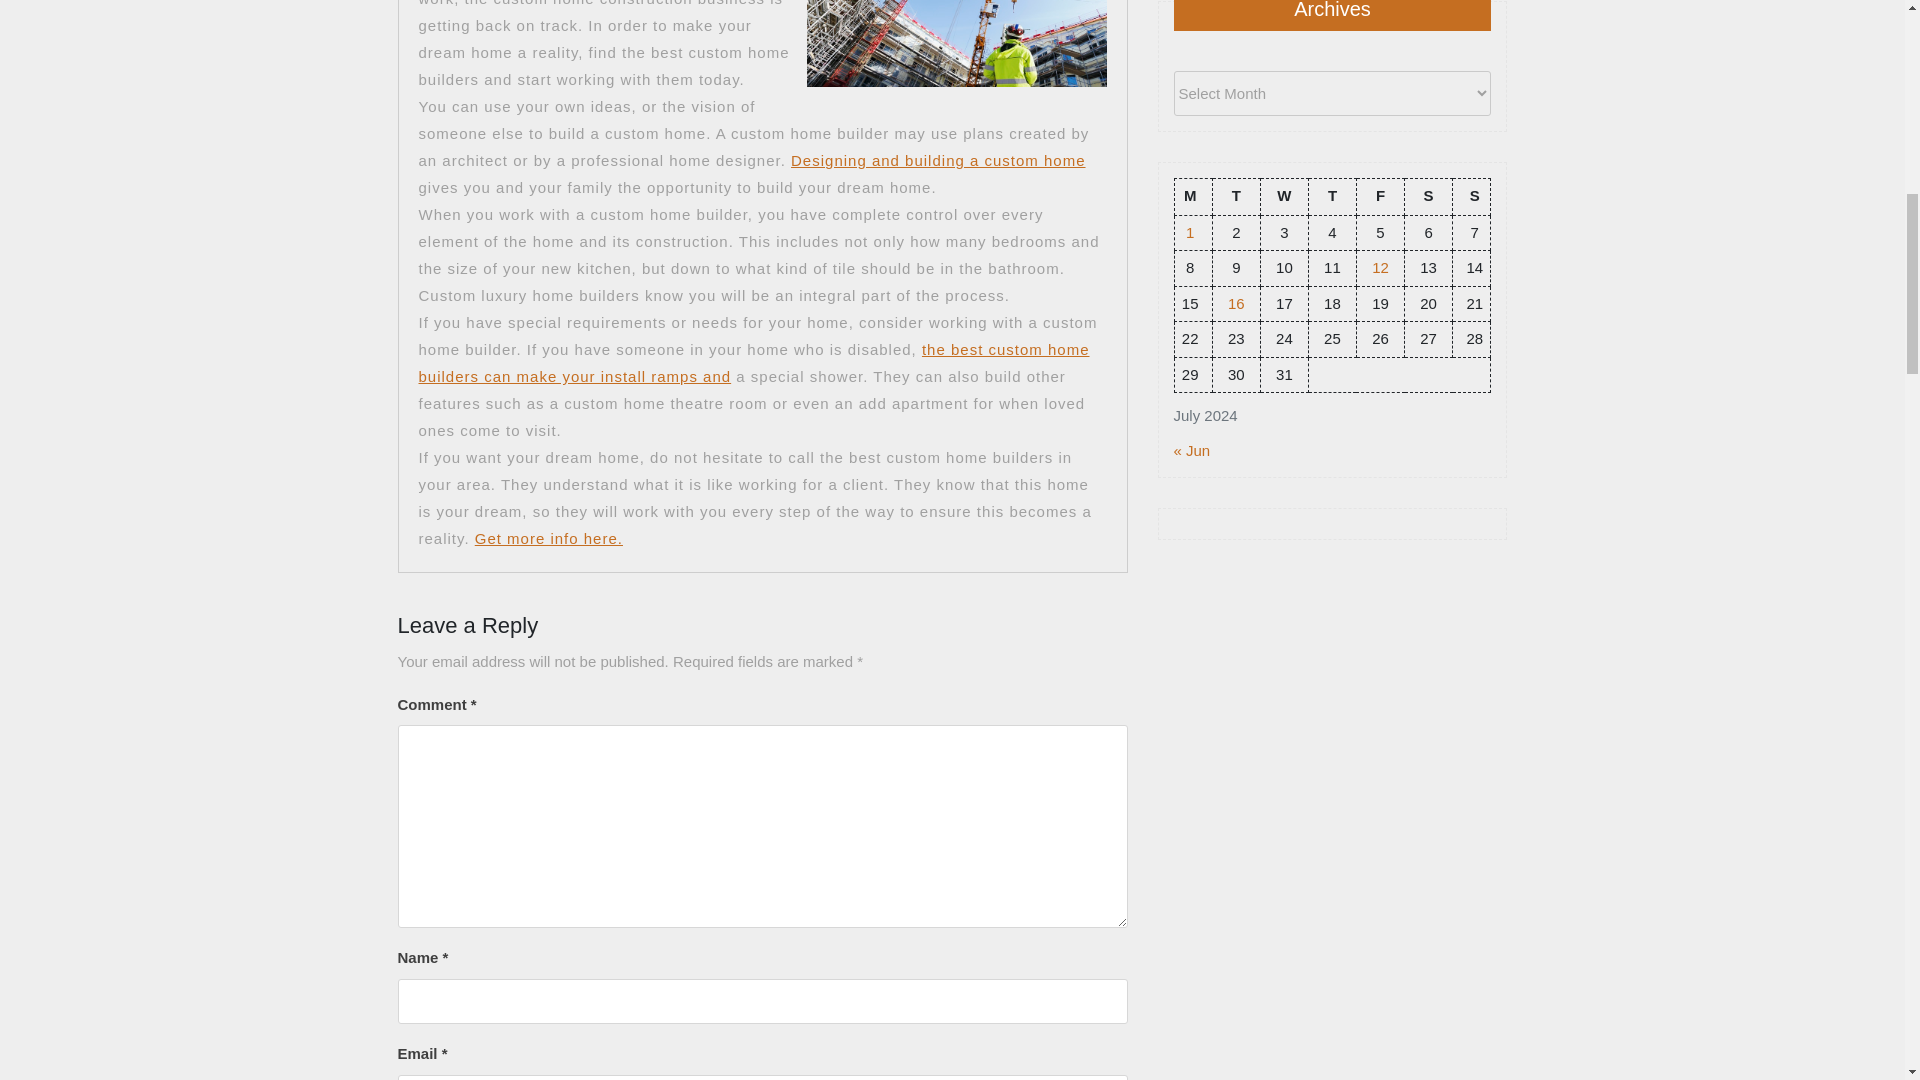  Describe the element at coordinates (1429, 196) in the screenshot. I see `Saturday` at that location.